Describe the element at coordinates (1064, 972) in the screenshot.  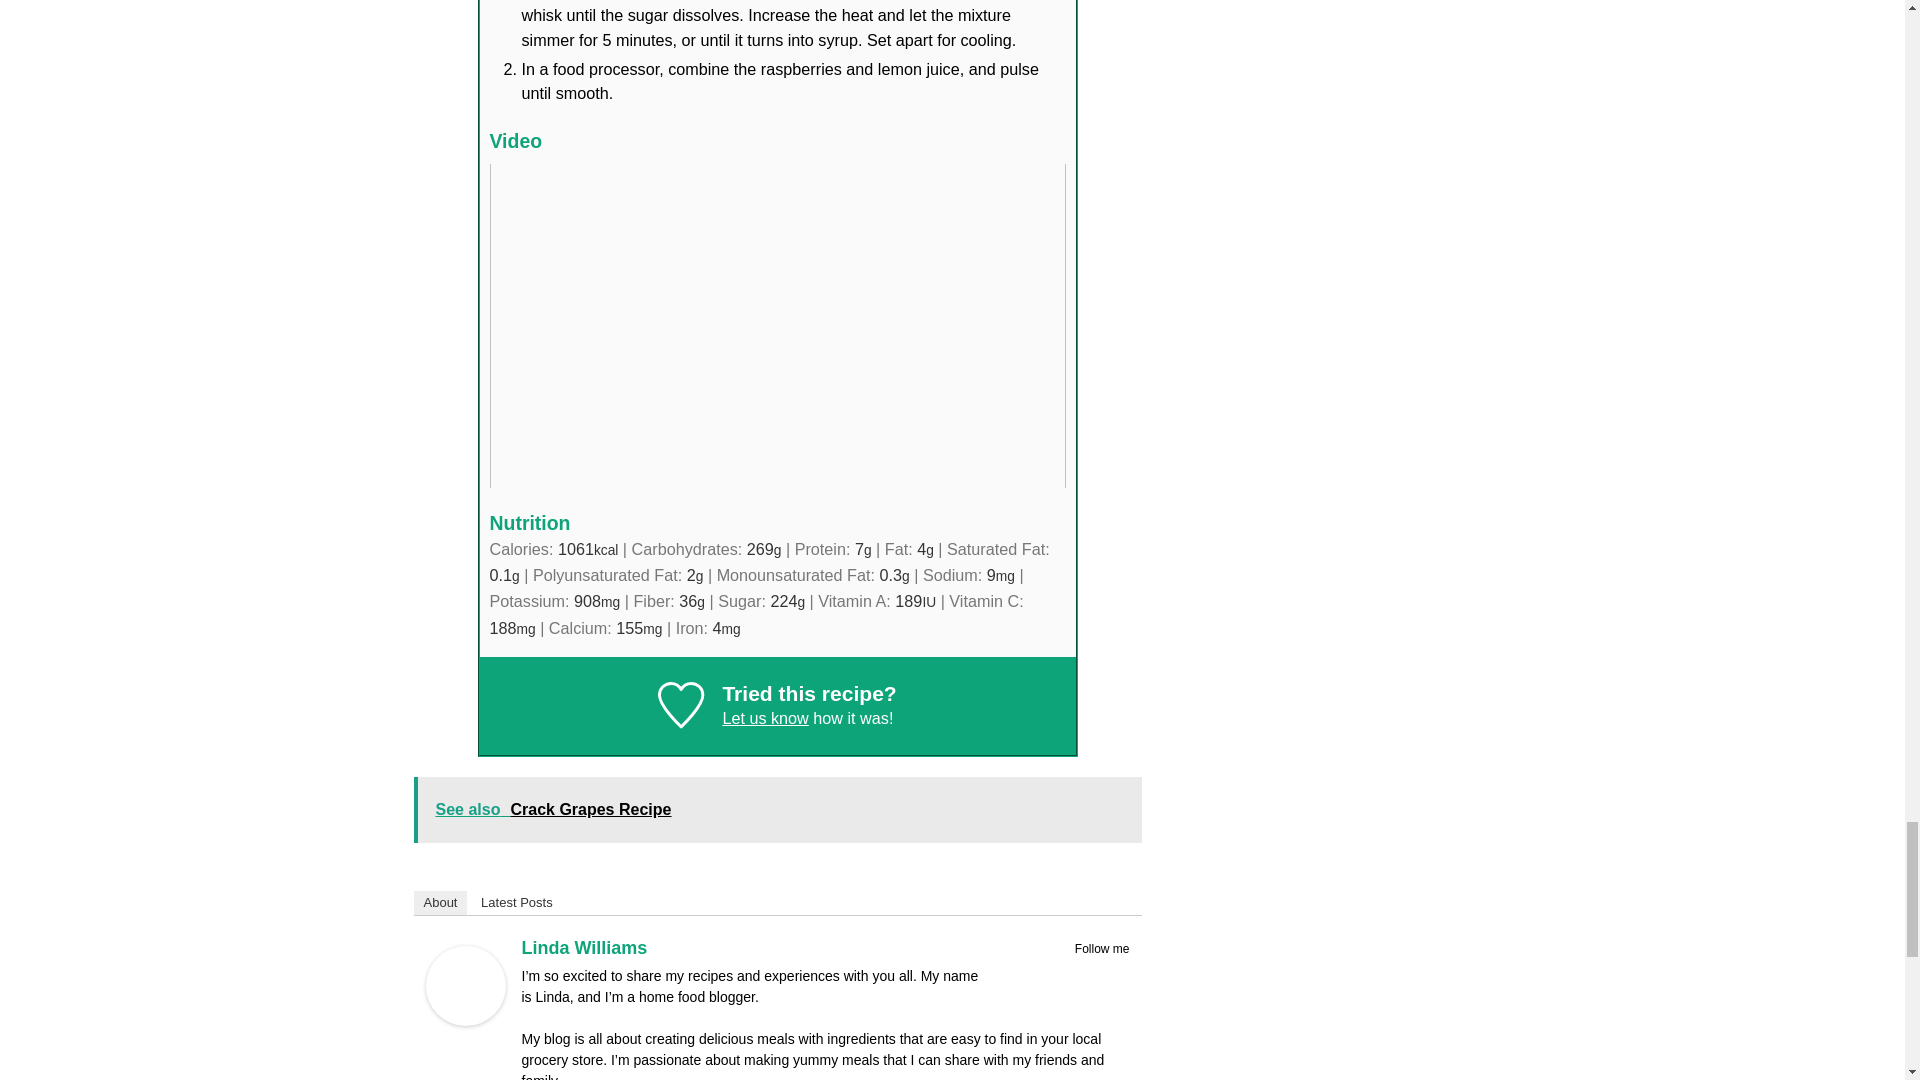
I see `Facebook` at that location.